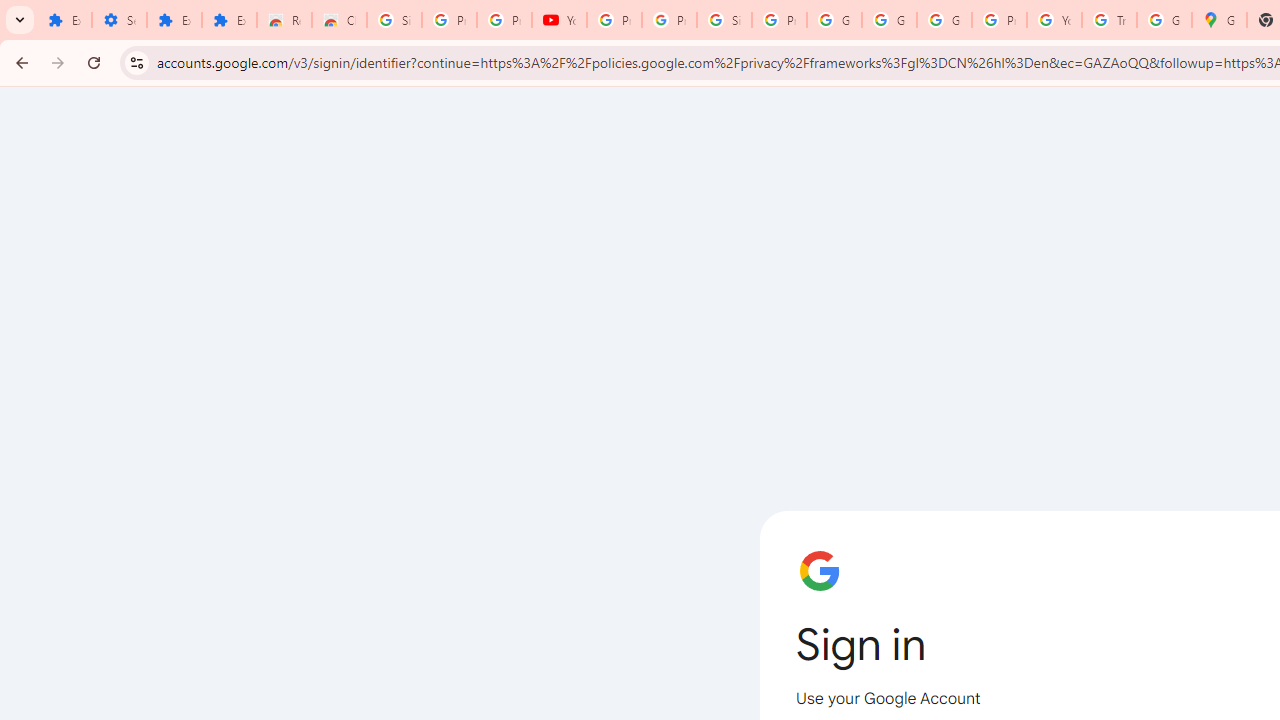 This screenshot has width=1280, height=720. What do you see at coordinates (284, 20) in the screenshot?
I see `Reviews: Helix Fruit Jump Arcade Game` at bounding box center [284, 20].